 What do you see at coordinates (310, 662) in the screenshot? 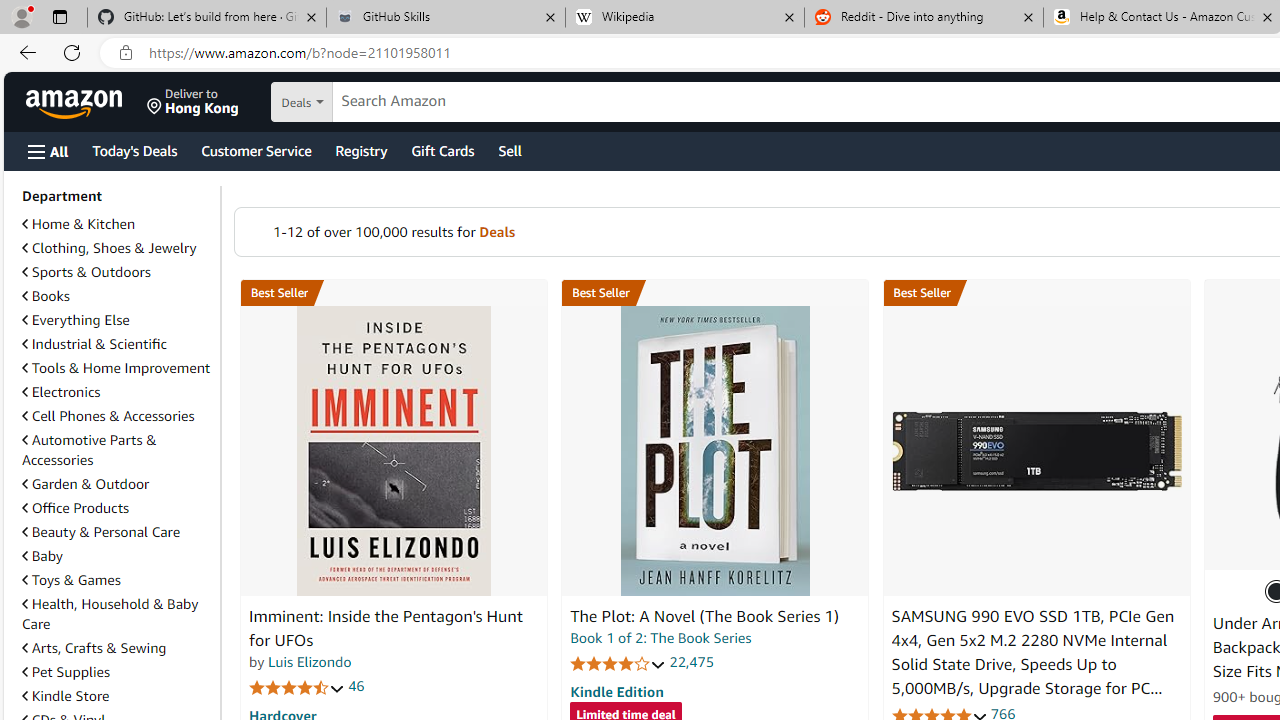
I see `Luis Elizondo` at bounding box center [310, 662].